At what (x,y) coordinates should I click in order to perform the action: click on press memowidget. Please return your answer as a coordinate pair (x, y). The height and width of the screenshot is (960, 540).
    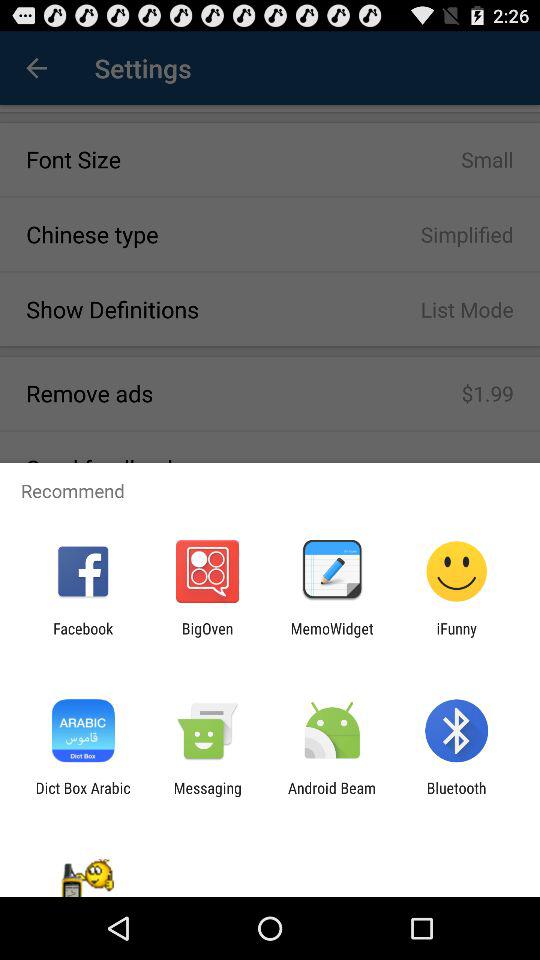
    Looking at the image, I should click on (332, 637).